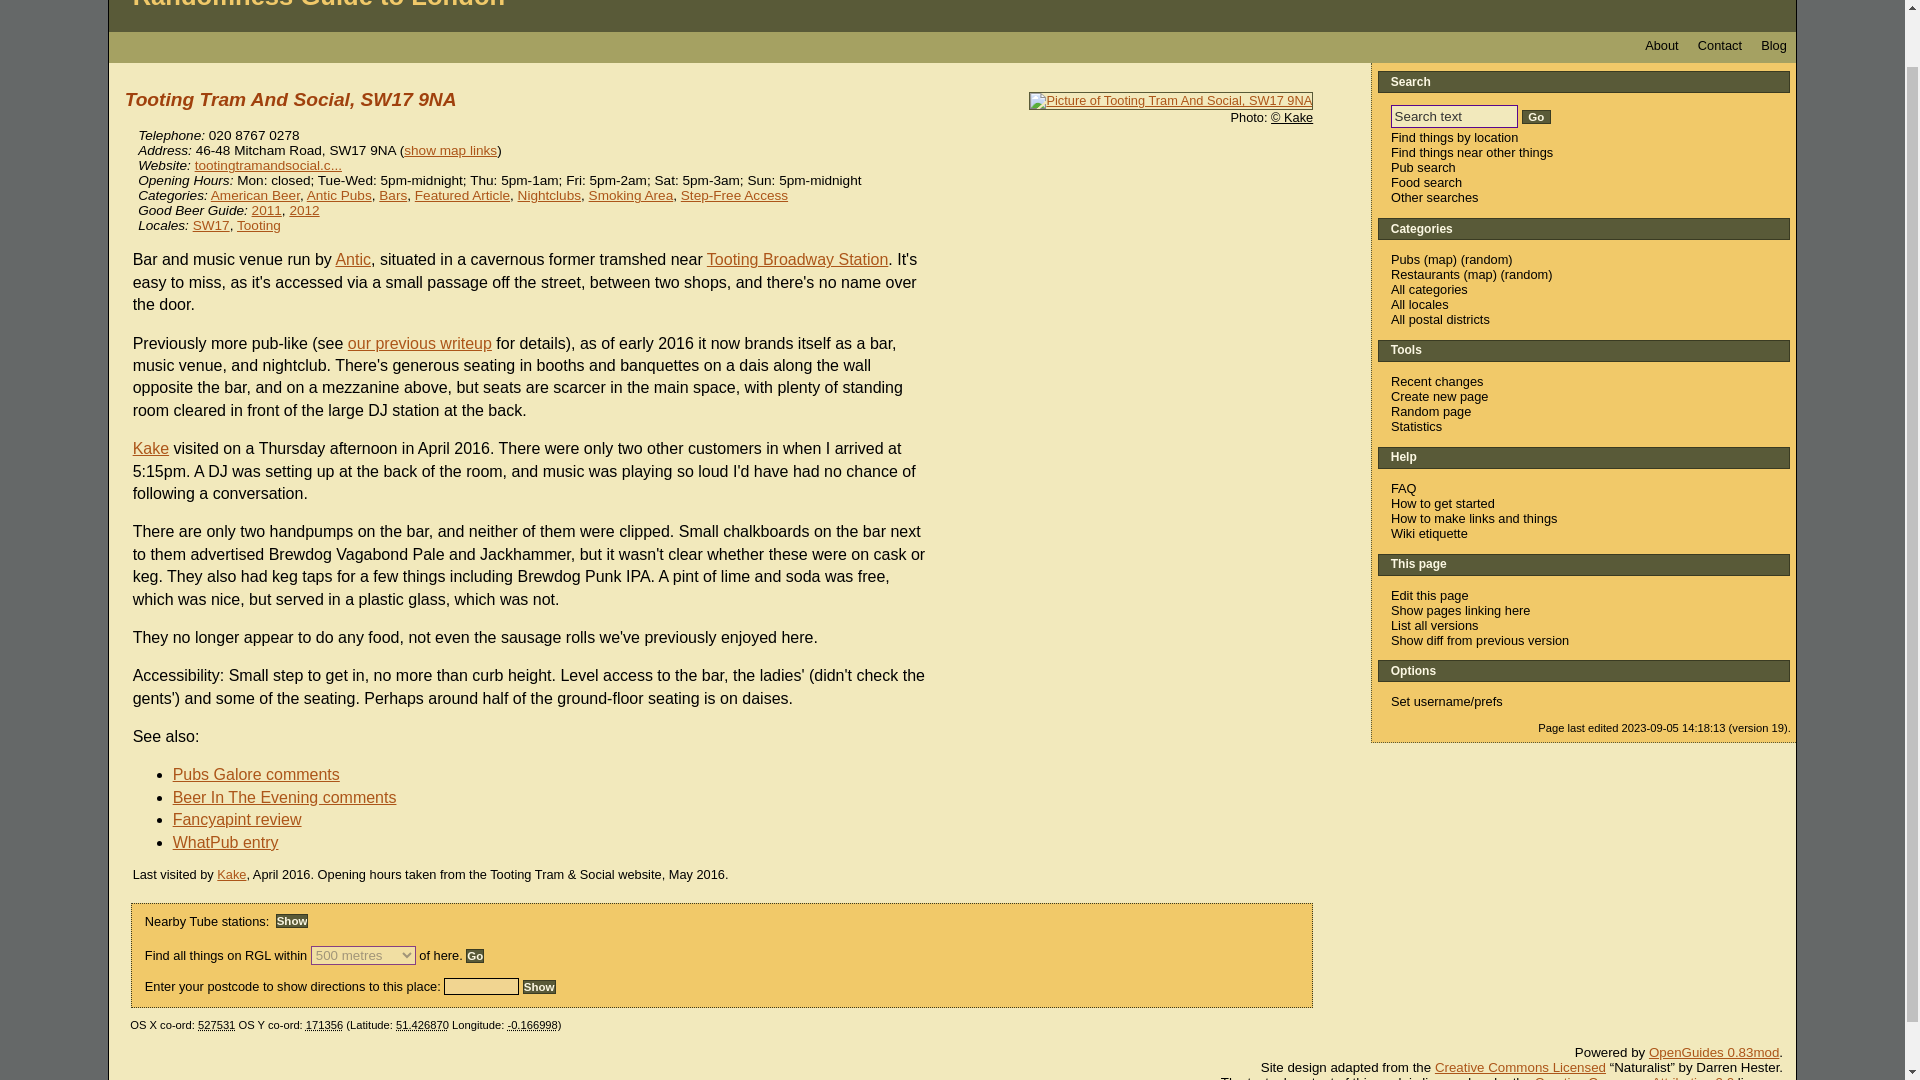  Describe the element at coordinates (216, 1025) in the screenshot. I see `527531` at that location.